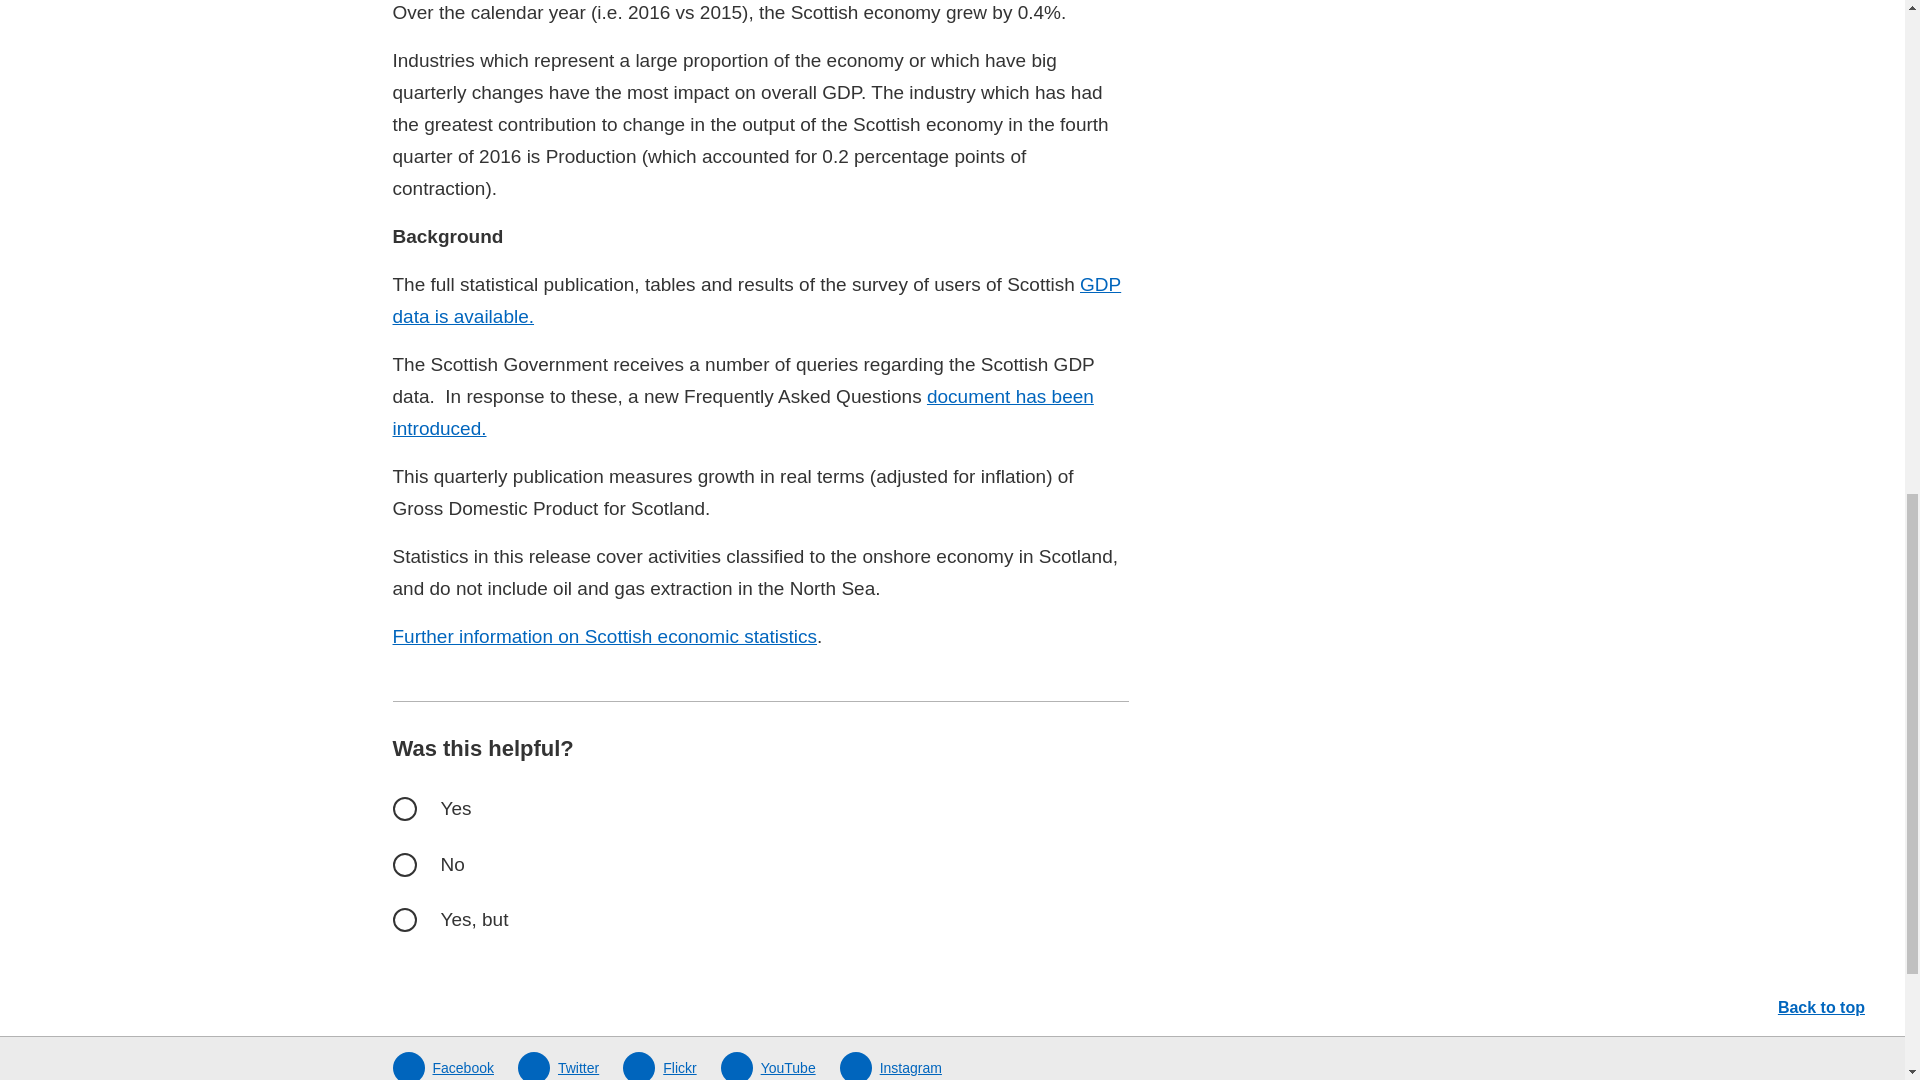  What do you see at coordinates (768, 1066) in the screenshot?
I see `YouTube` at bounding box center [768, 1066].